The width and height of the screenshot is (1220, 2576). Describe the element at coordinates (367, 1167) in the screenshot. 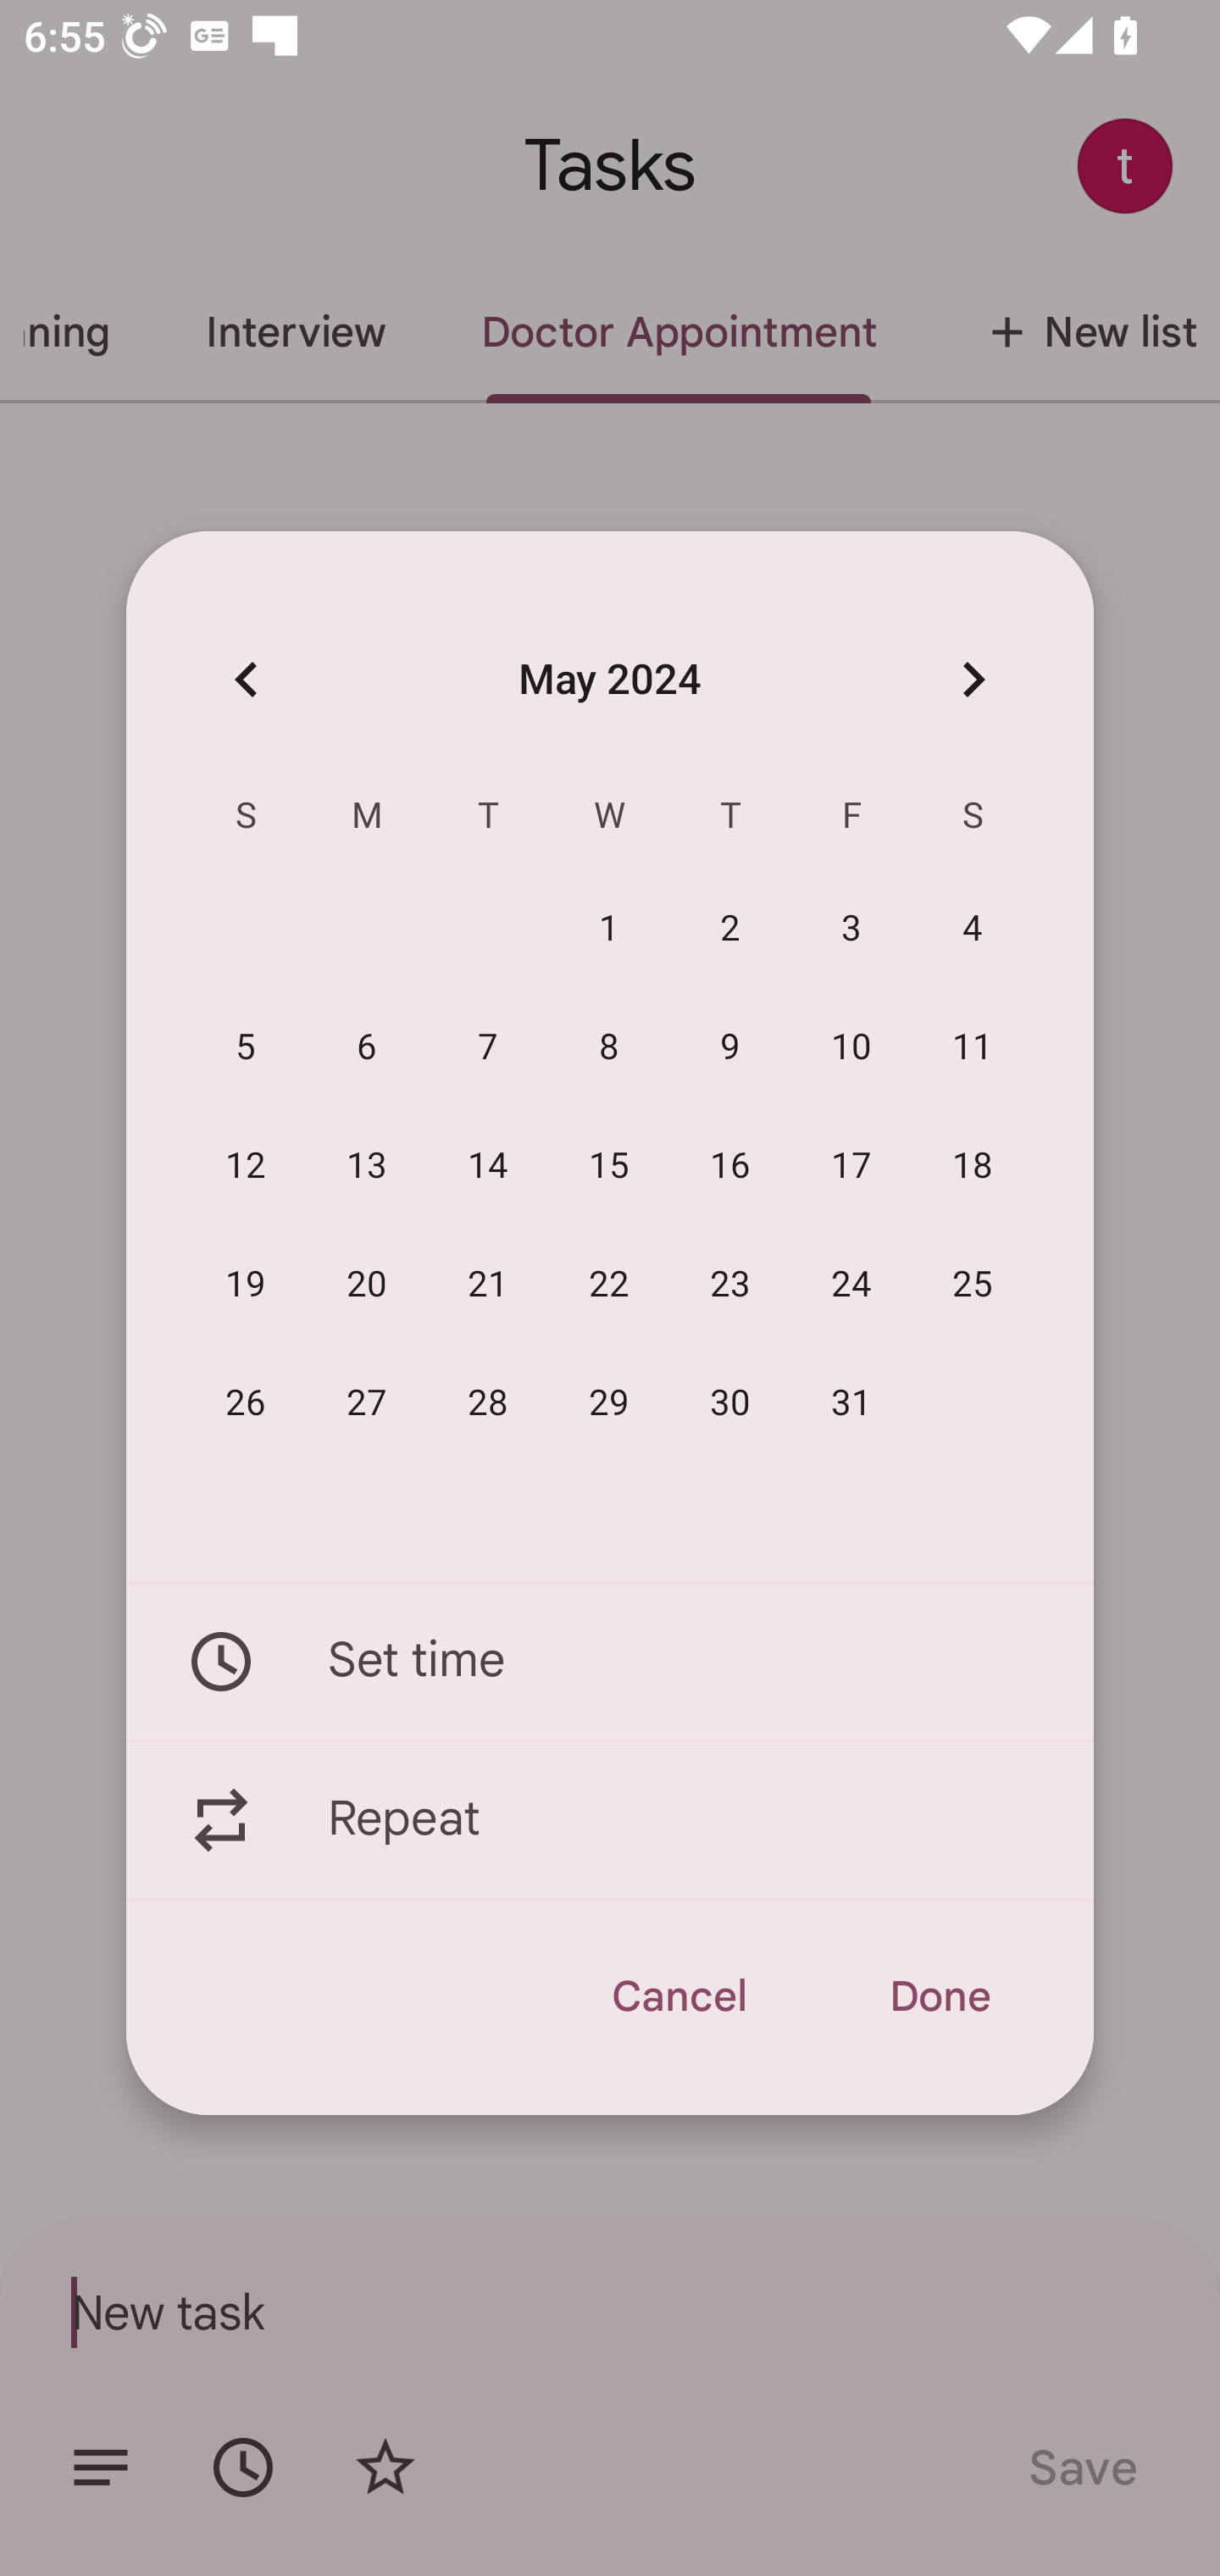

I see `13 13 May 2024` at that location.